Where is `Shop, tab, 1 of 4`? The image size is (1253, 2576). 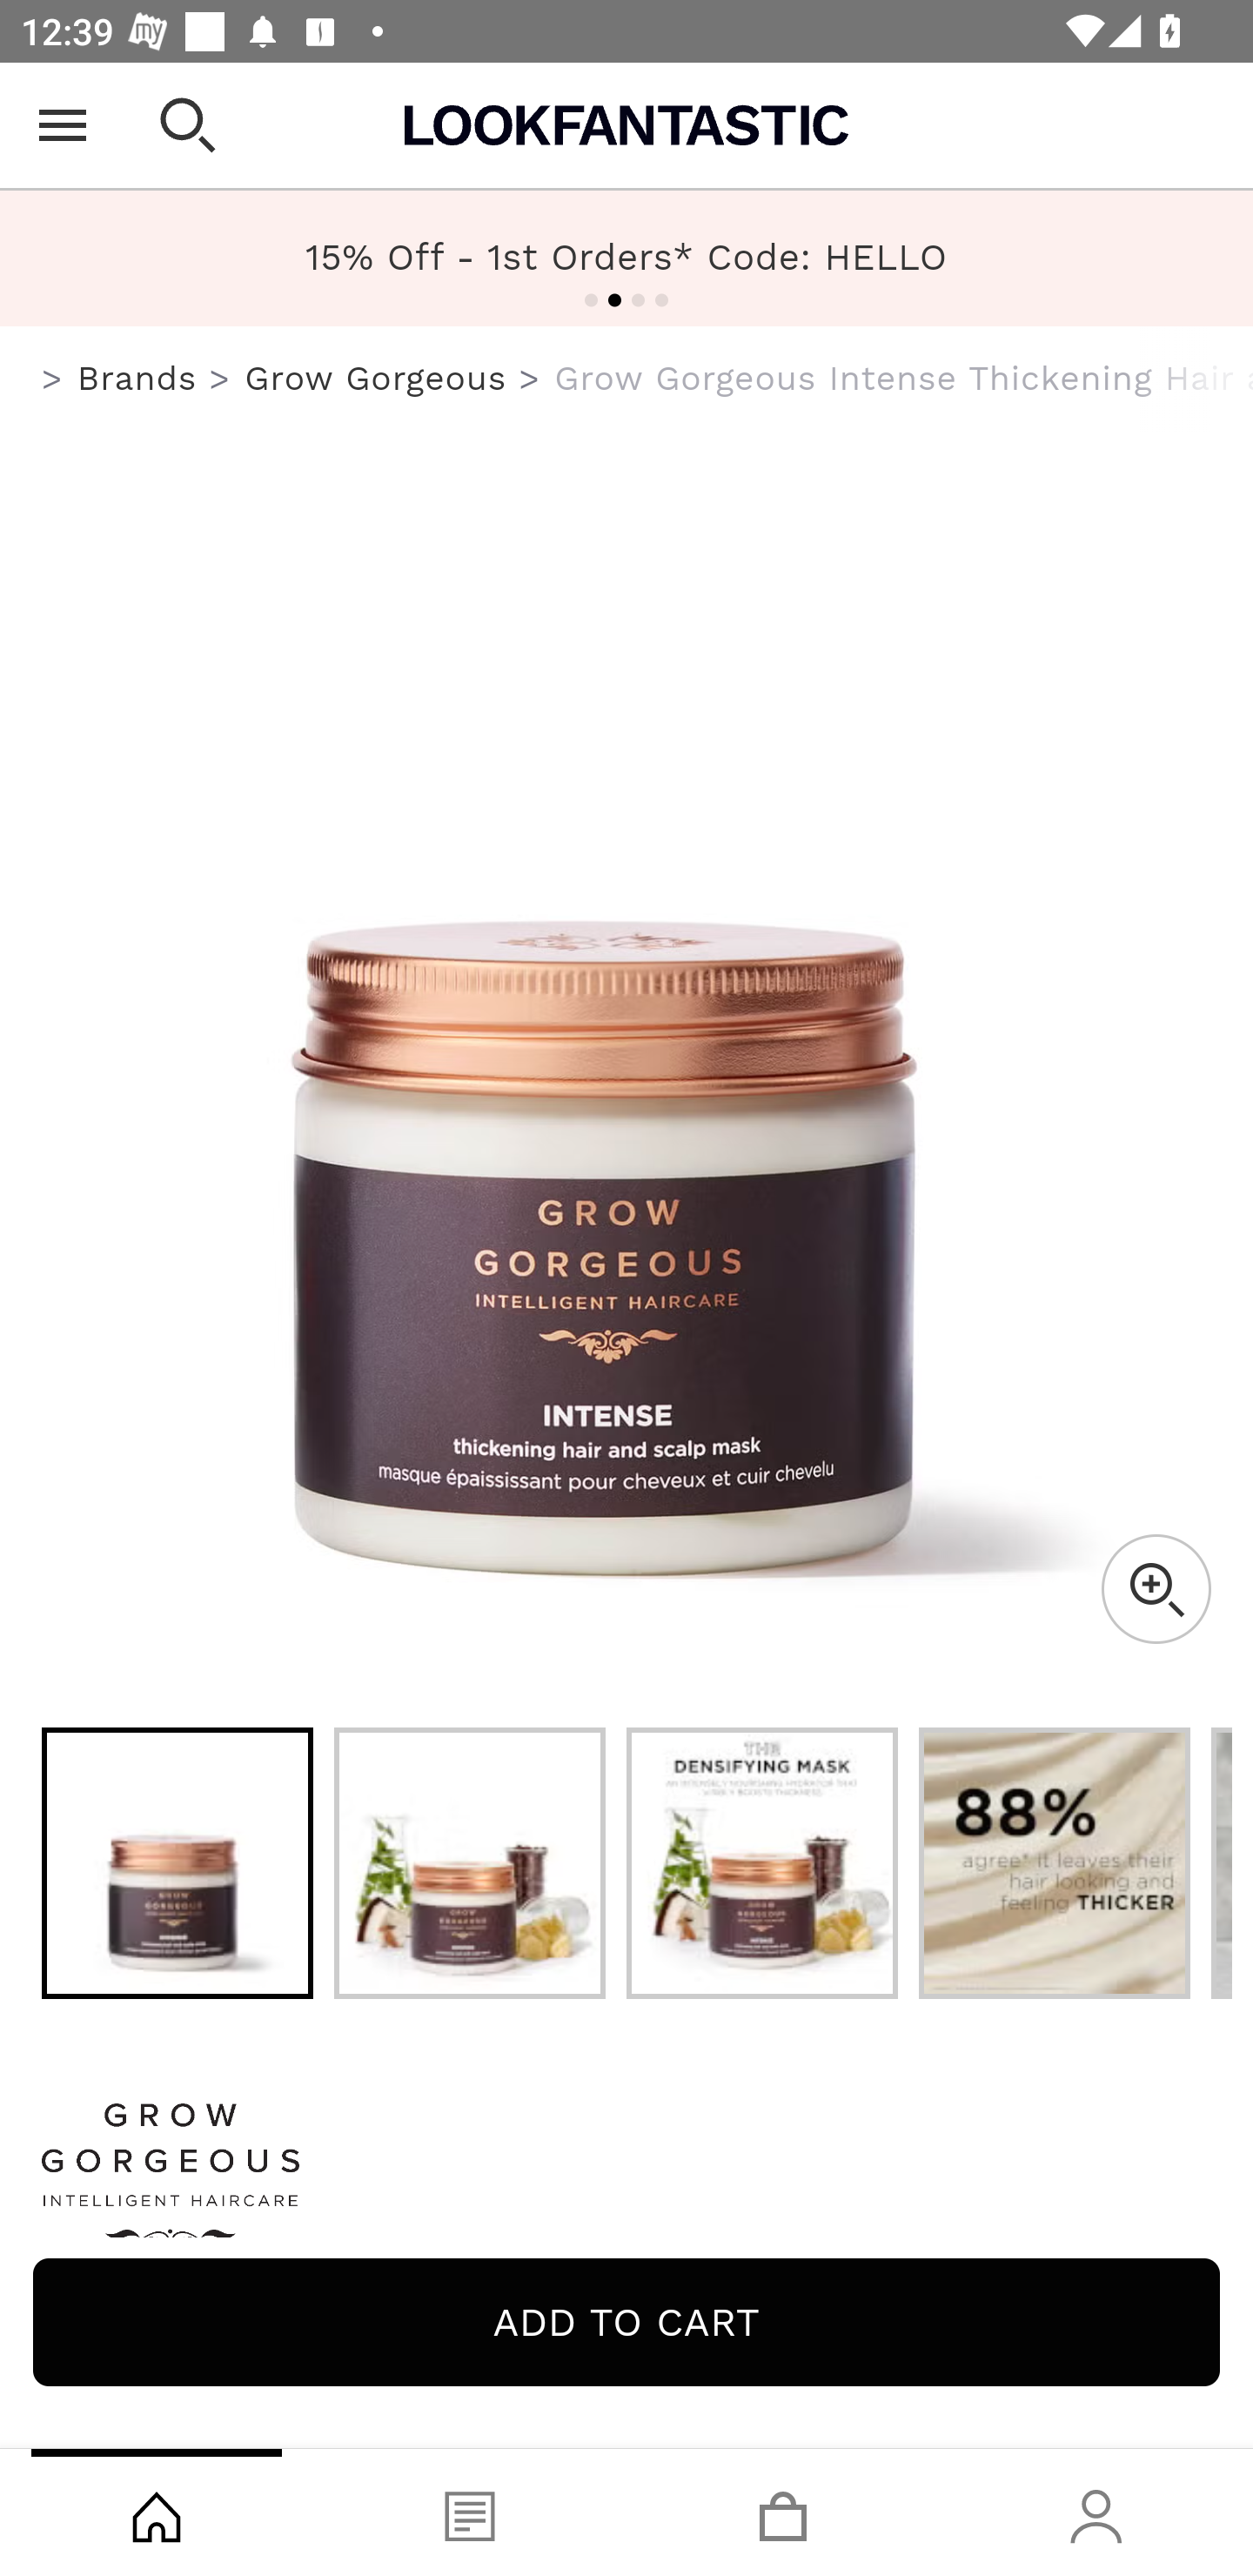
Shop, tab, 1 of 4 is located at coordinates (157, 2512).